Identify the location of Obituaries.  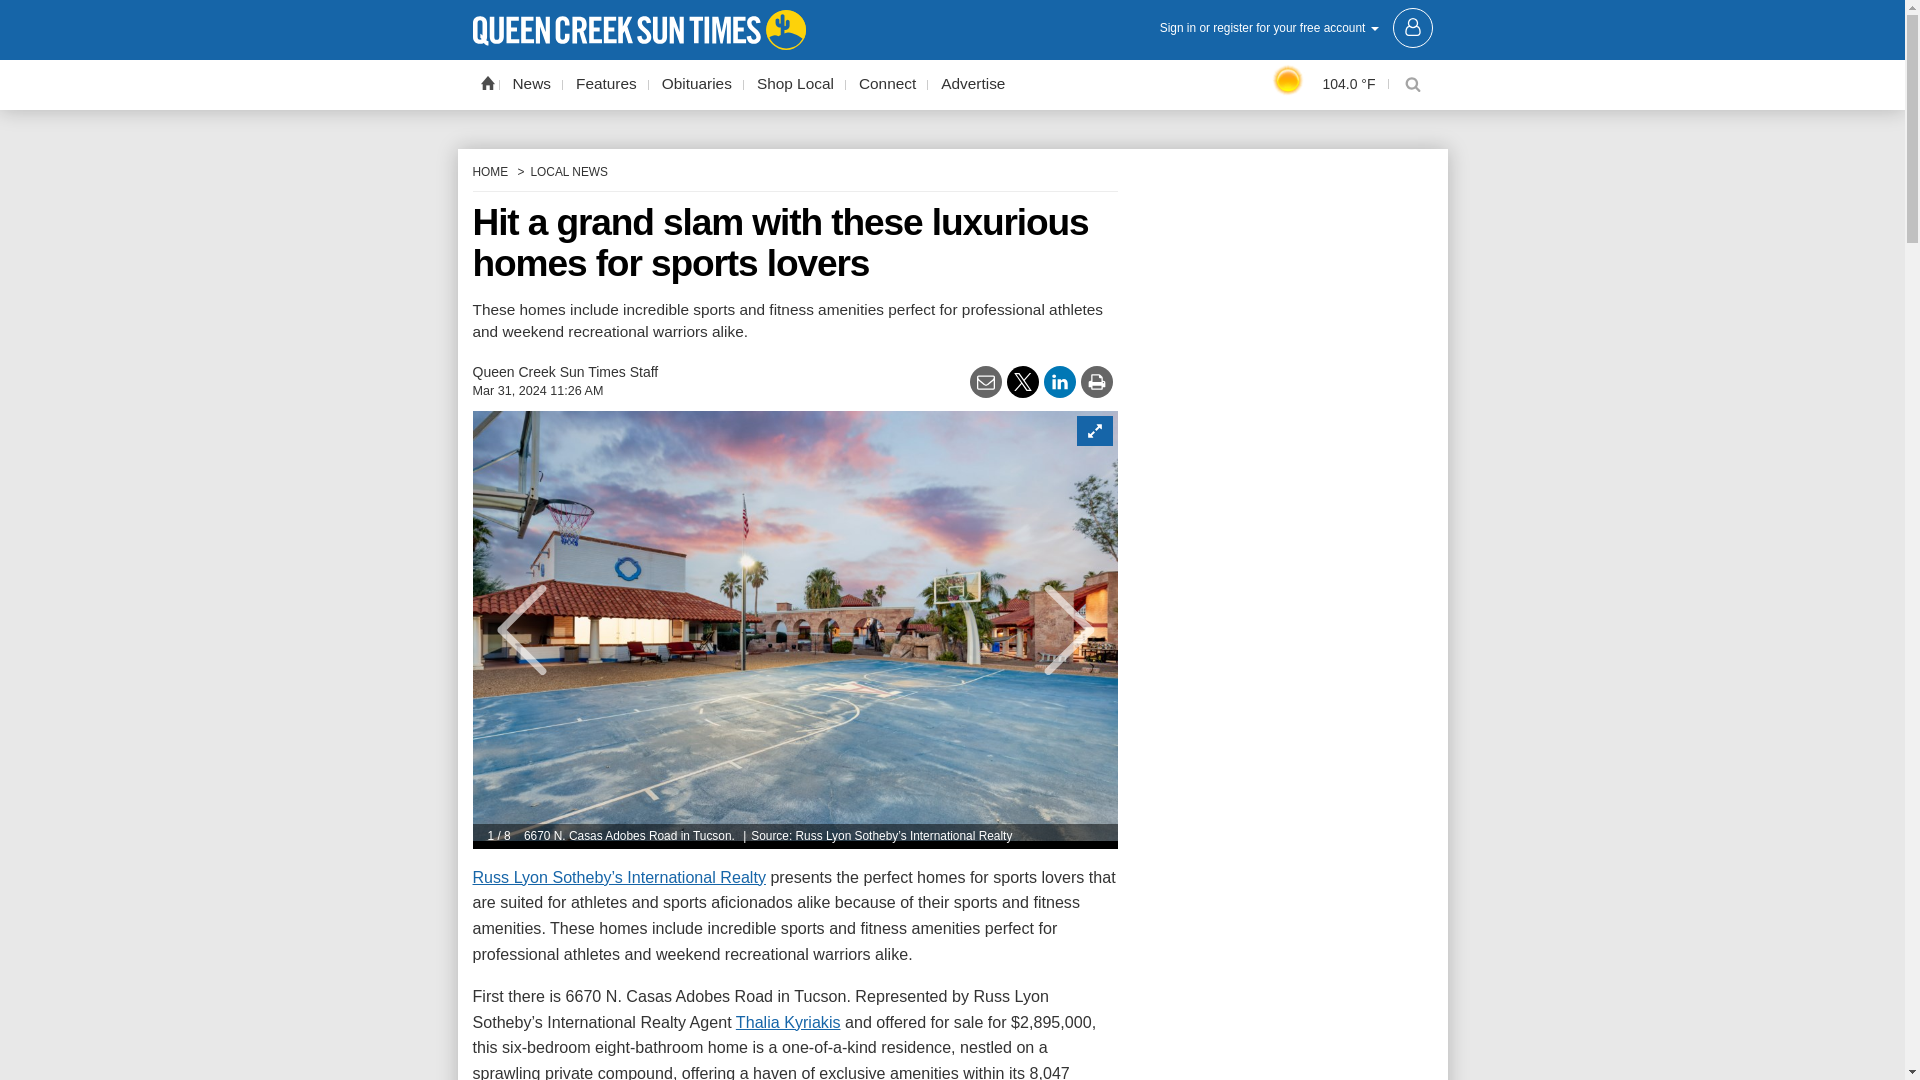
(696, 84).